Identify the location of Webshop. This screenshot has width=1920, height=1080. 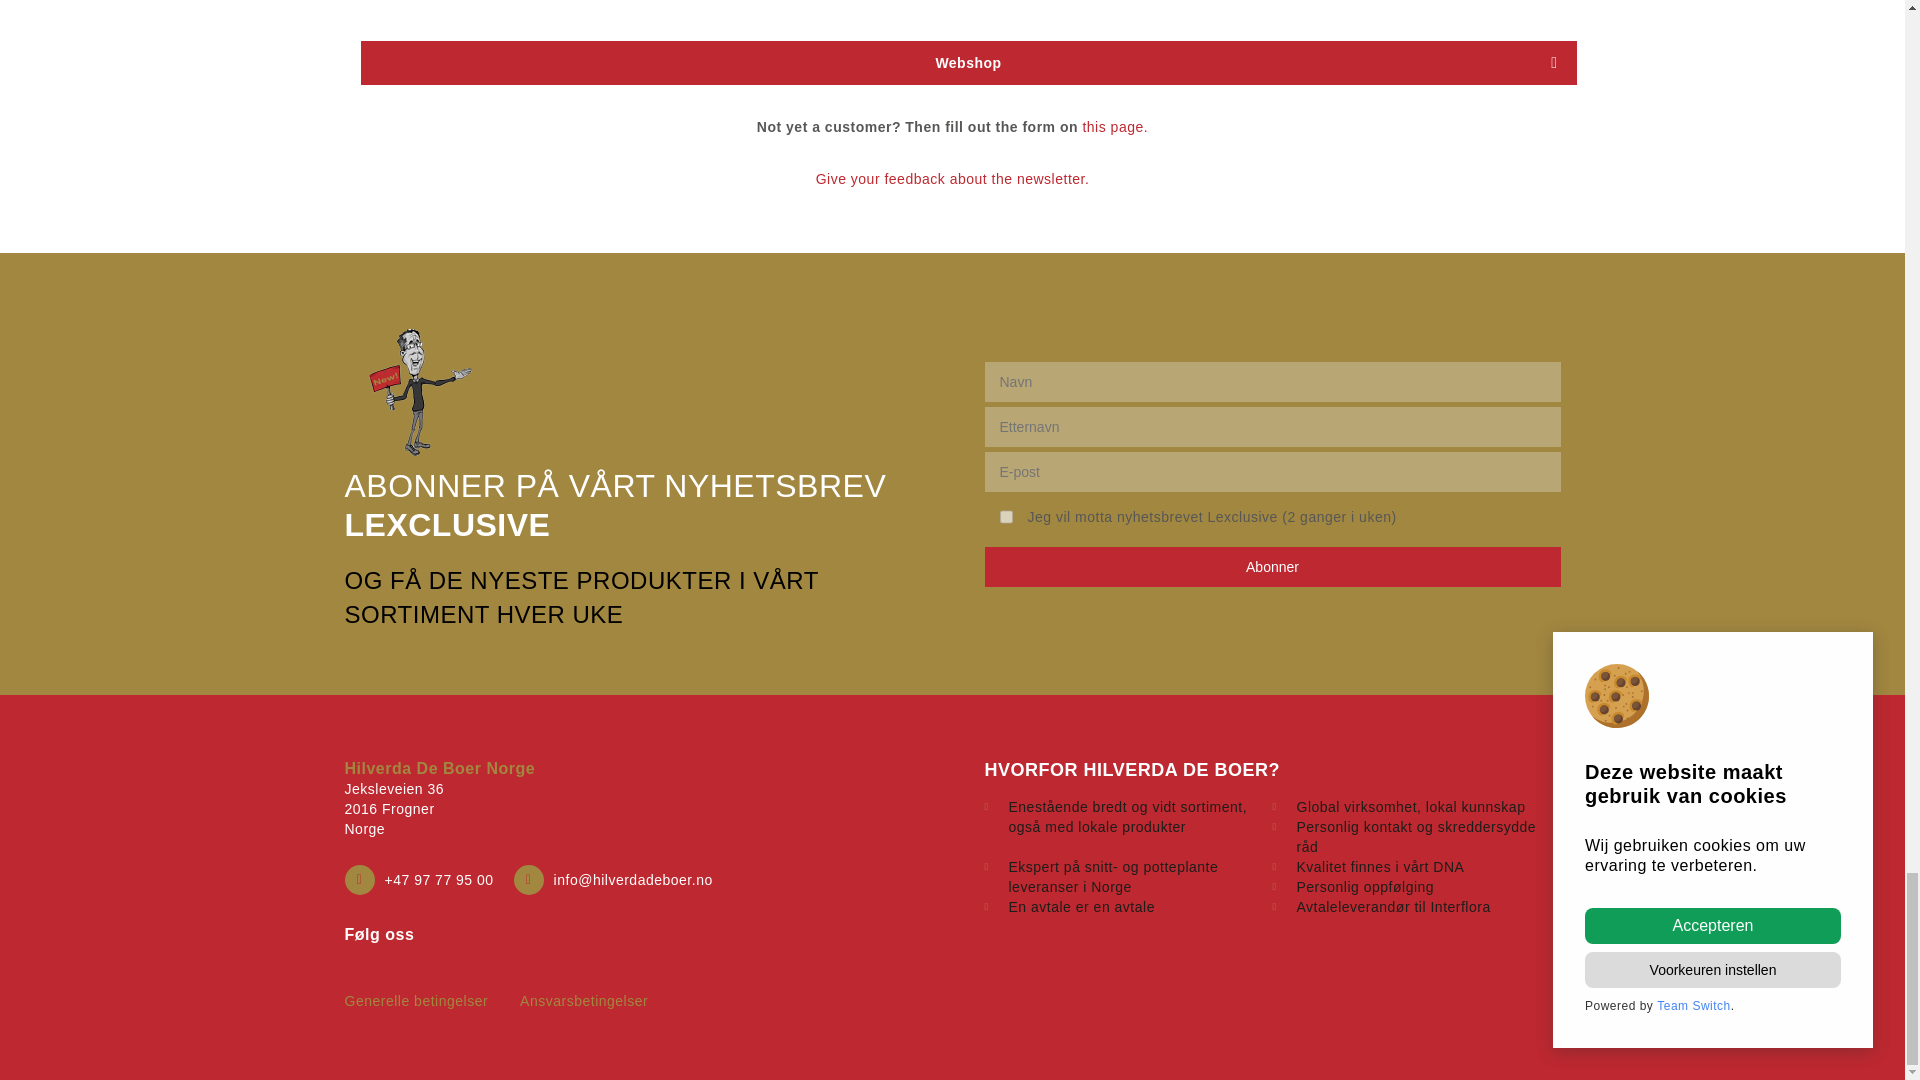
(968, 63).